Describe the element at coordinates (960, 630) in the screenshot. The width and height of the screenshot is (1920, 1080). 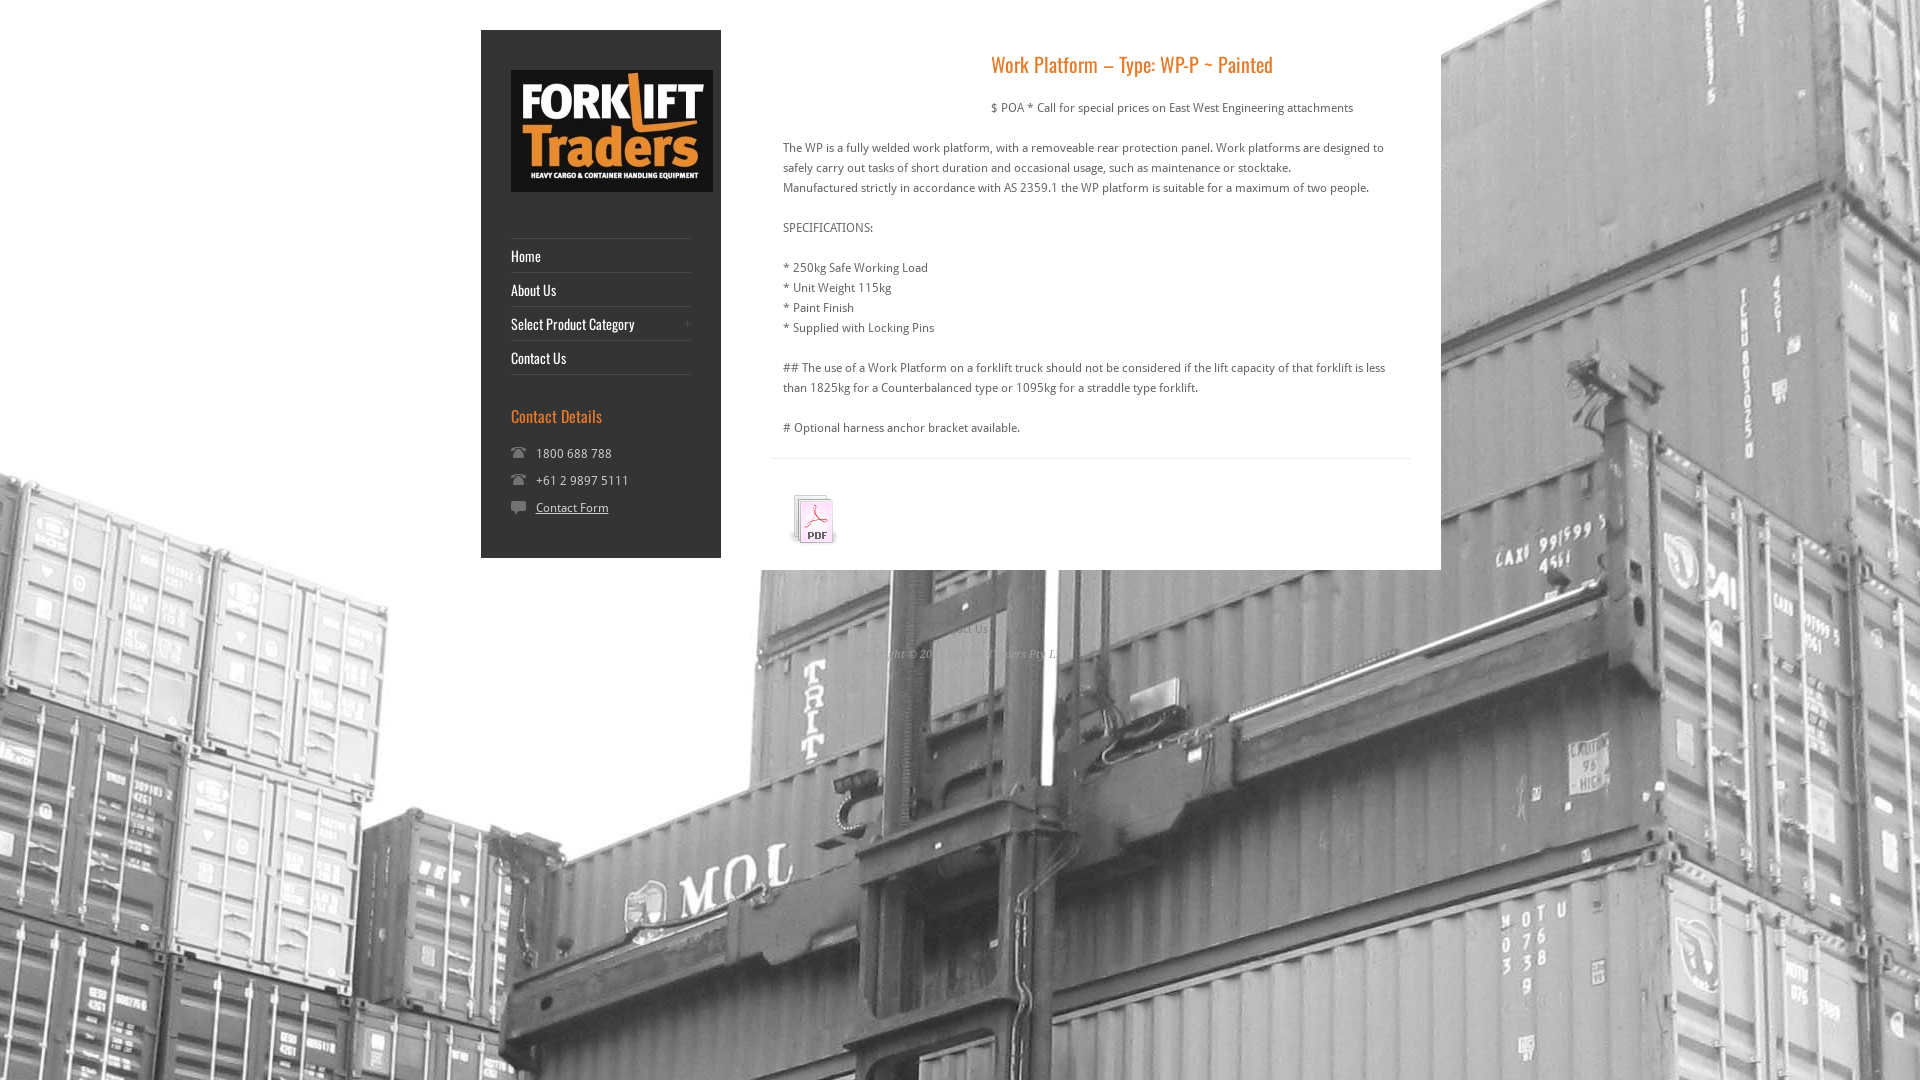
I see `Contact Us` at that location.